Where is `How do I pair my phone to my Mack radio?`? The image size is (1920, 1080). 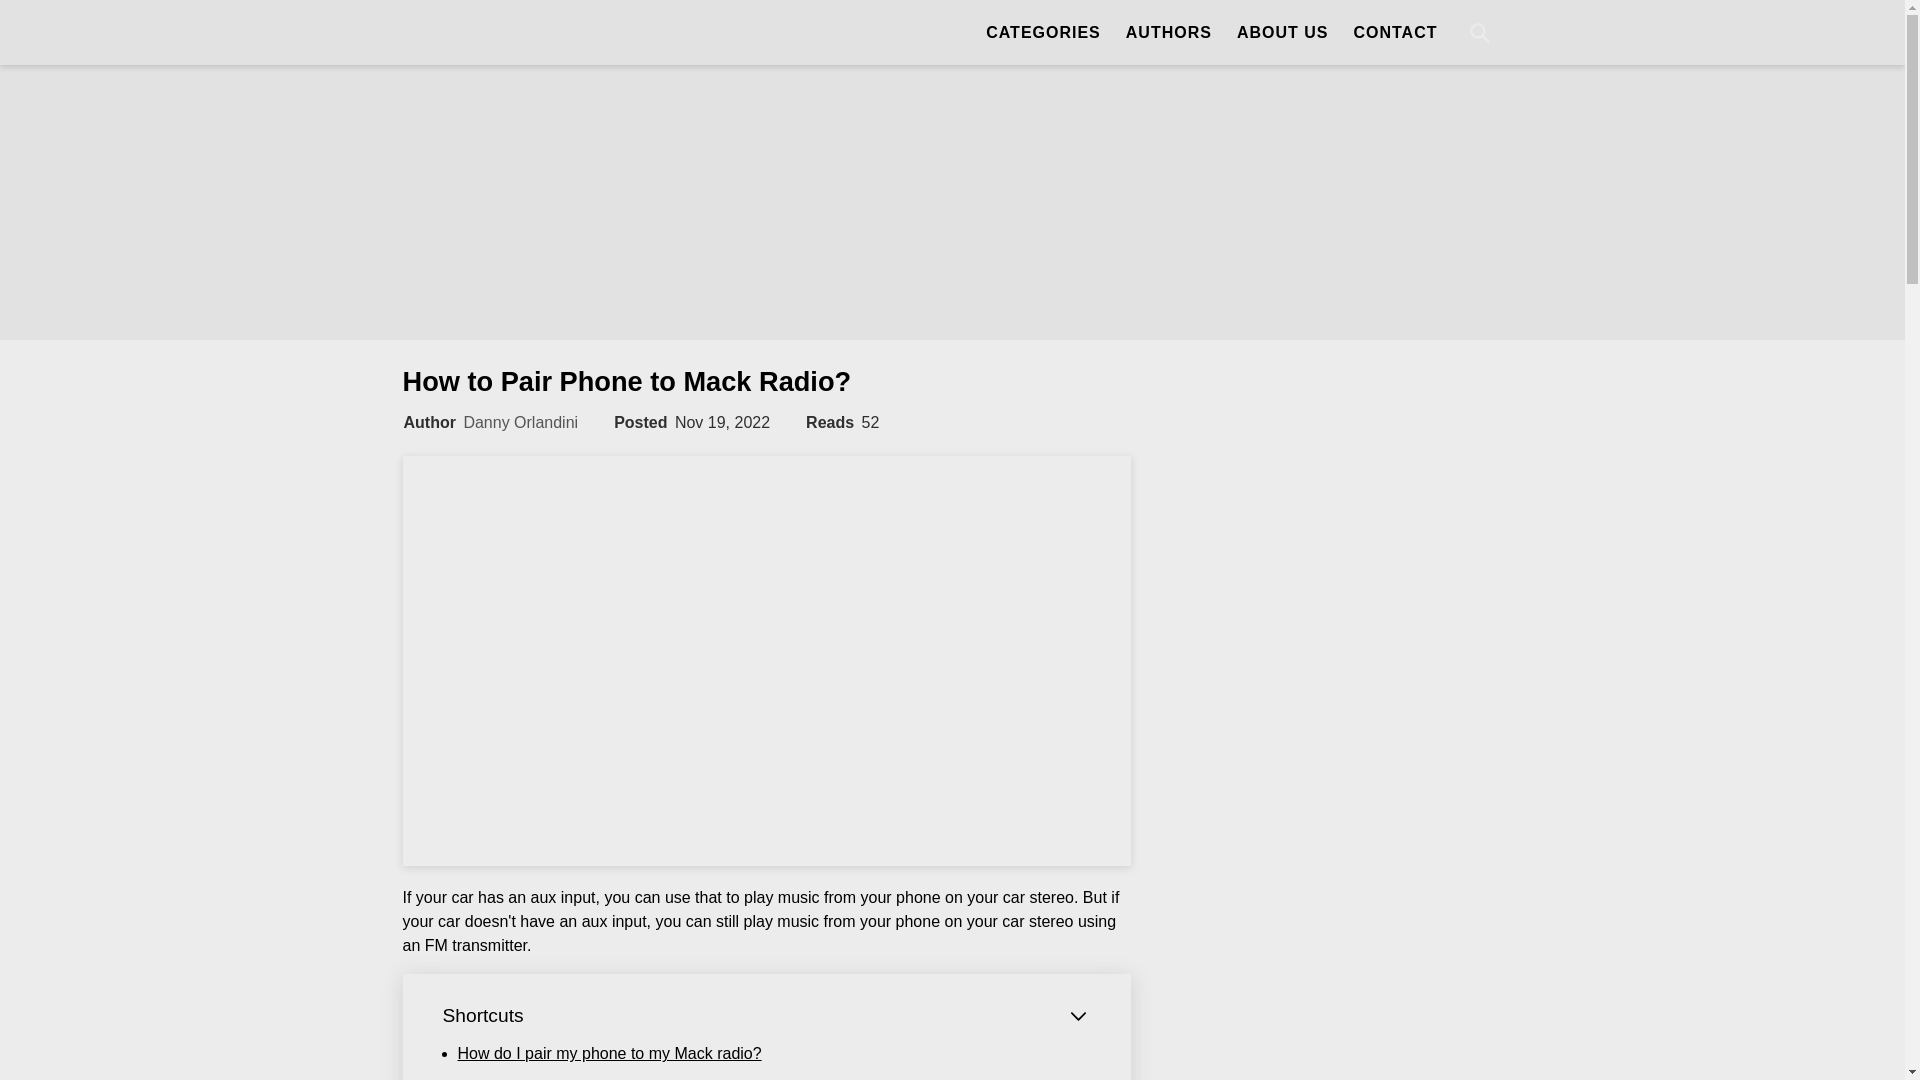 How do I pair my phone to my Mack radio? is located at coordinates (610, 1053).